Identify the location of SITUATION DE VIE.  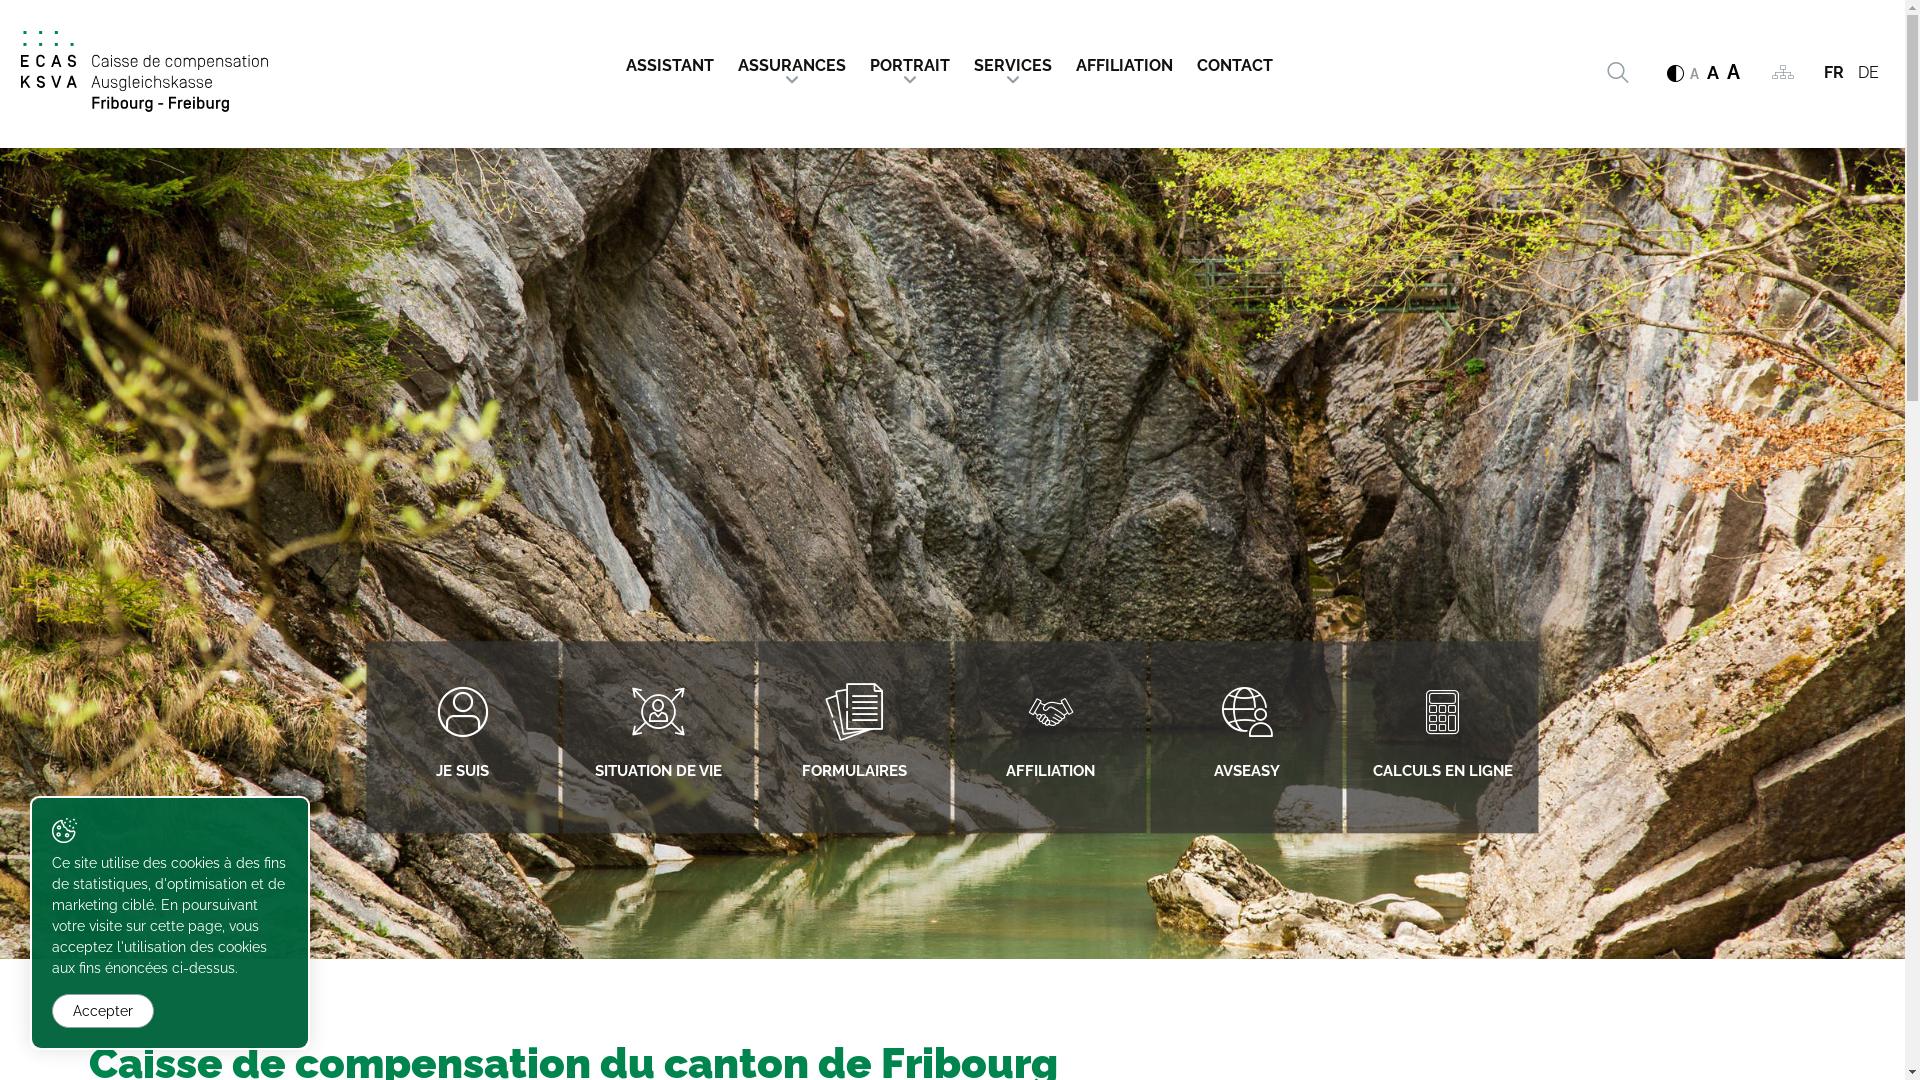
(658, 738).